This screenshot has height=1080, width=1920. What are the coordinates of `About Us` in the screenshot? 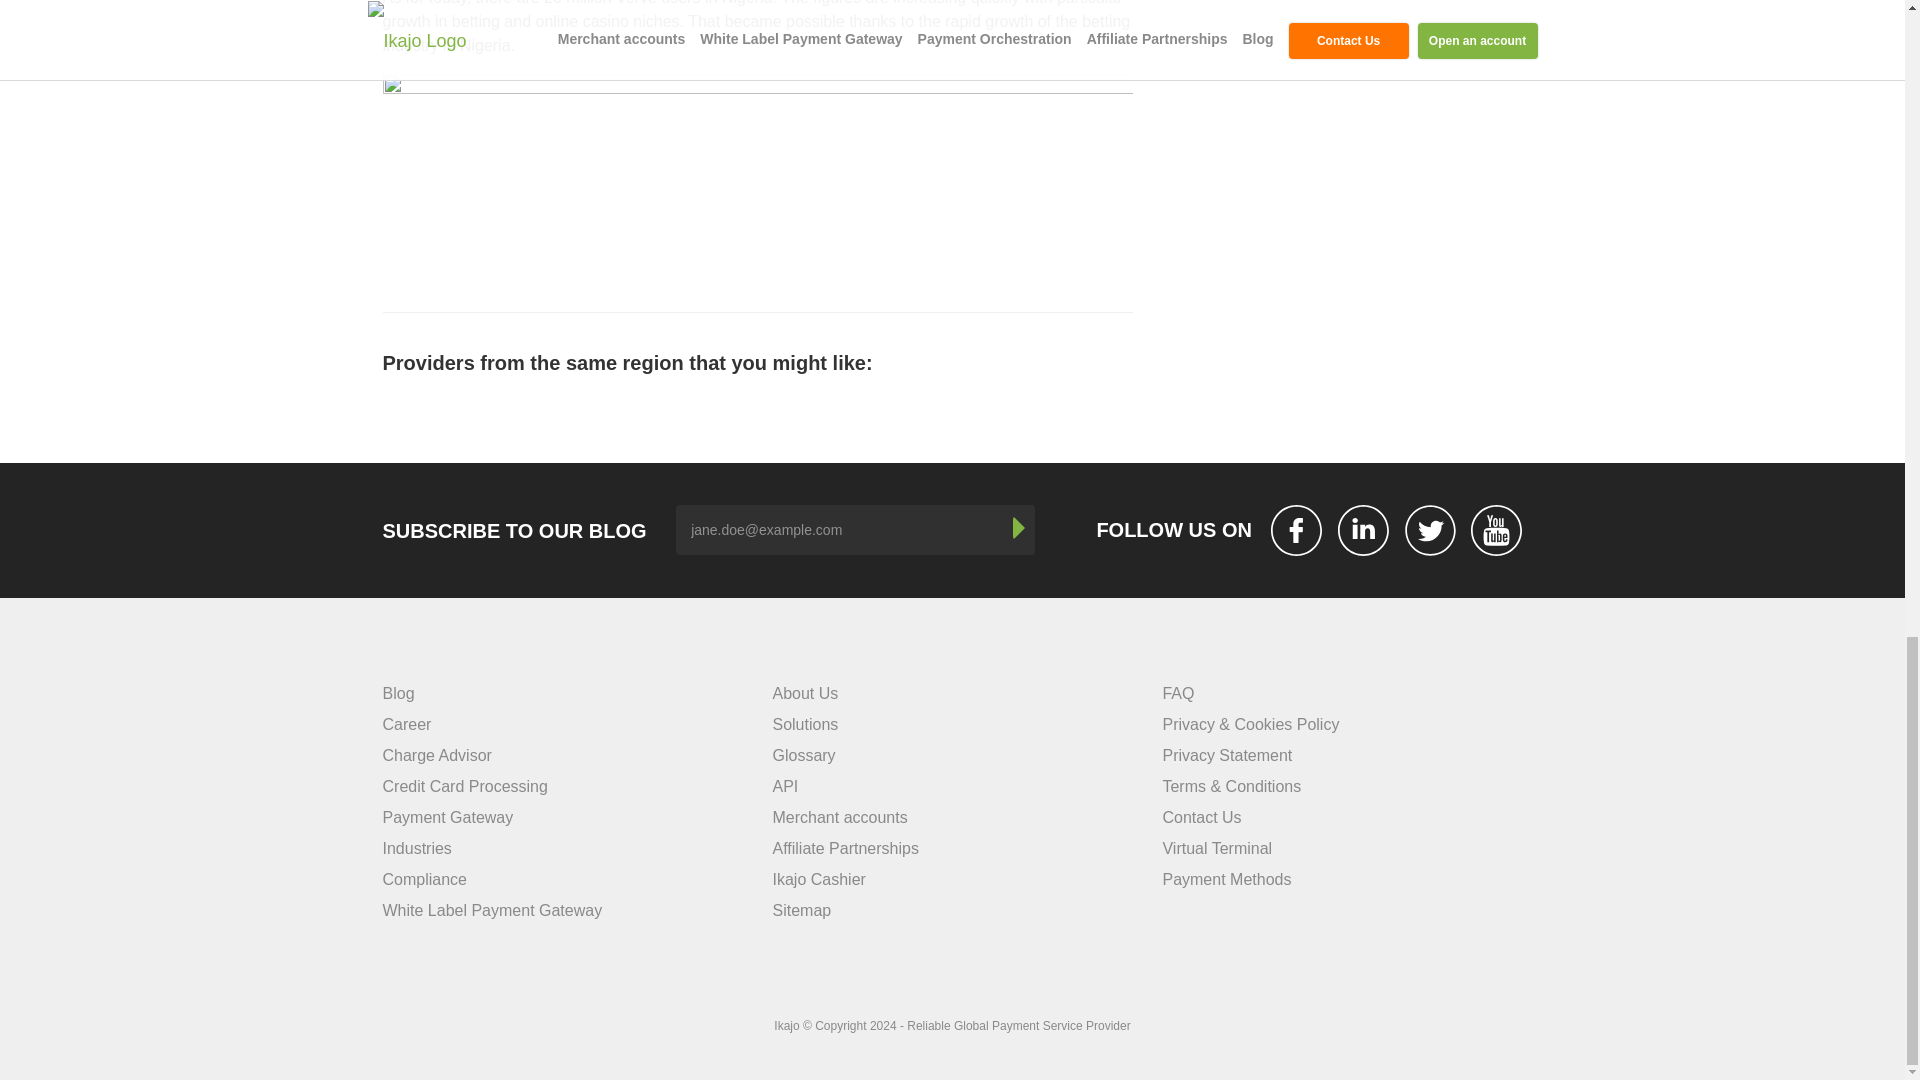 It's located at (804, 693).